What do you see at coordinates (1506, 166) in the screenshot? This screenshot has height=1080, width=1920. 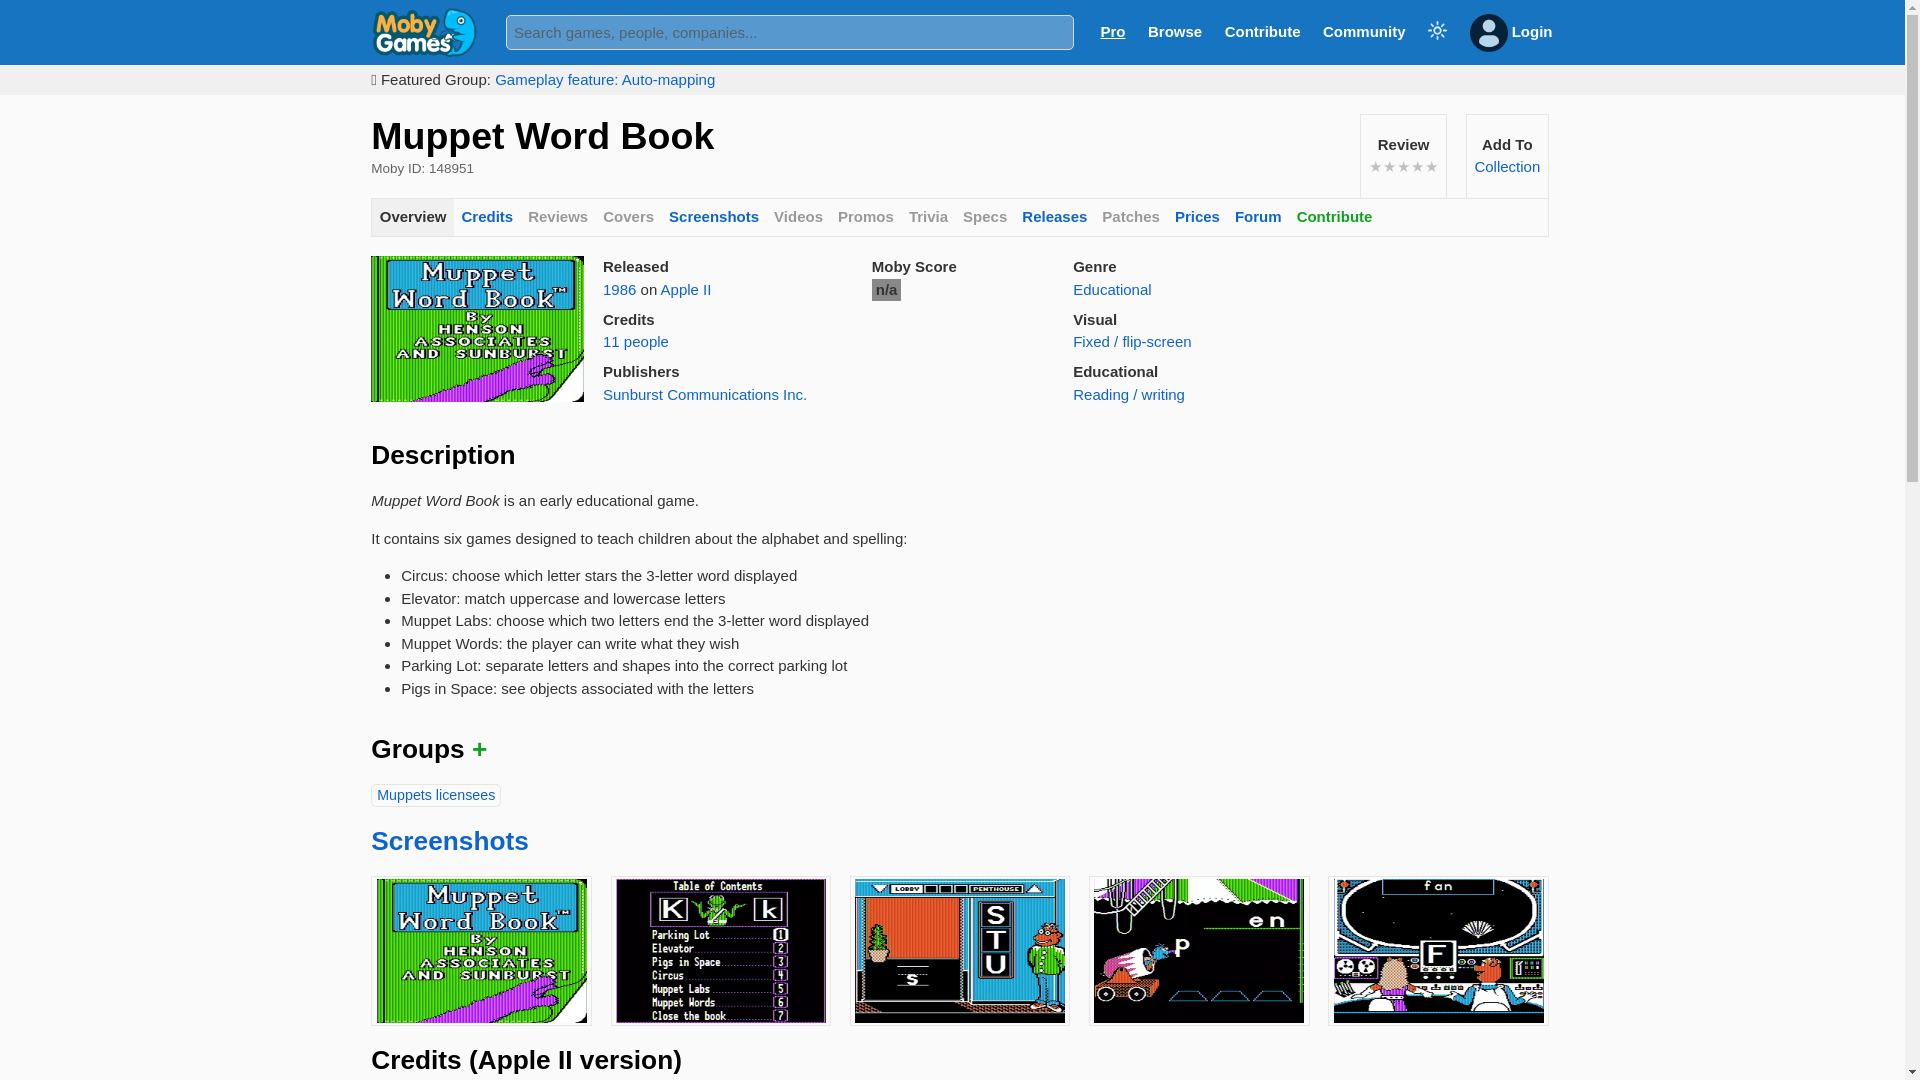 I see `Collection` at bounding box center [1506, 166].